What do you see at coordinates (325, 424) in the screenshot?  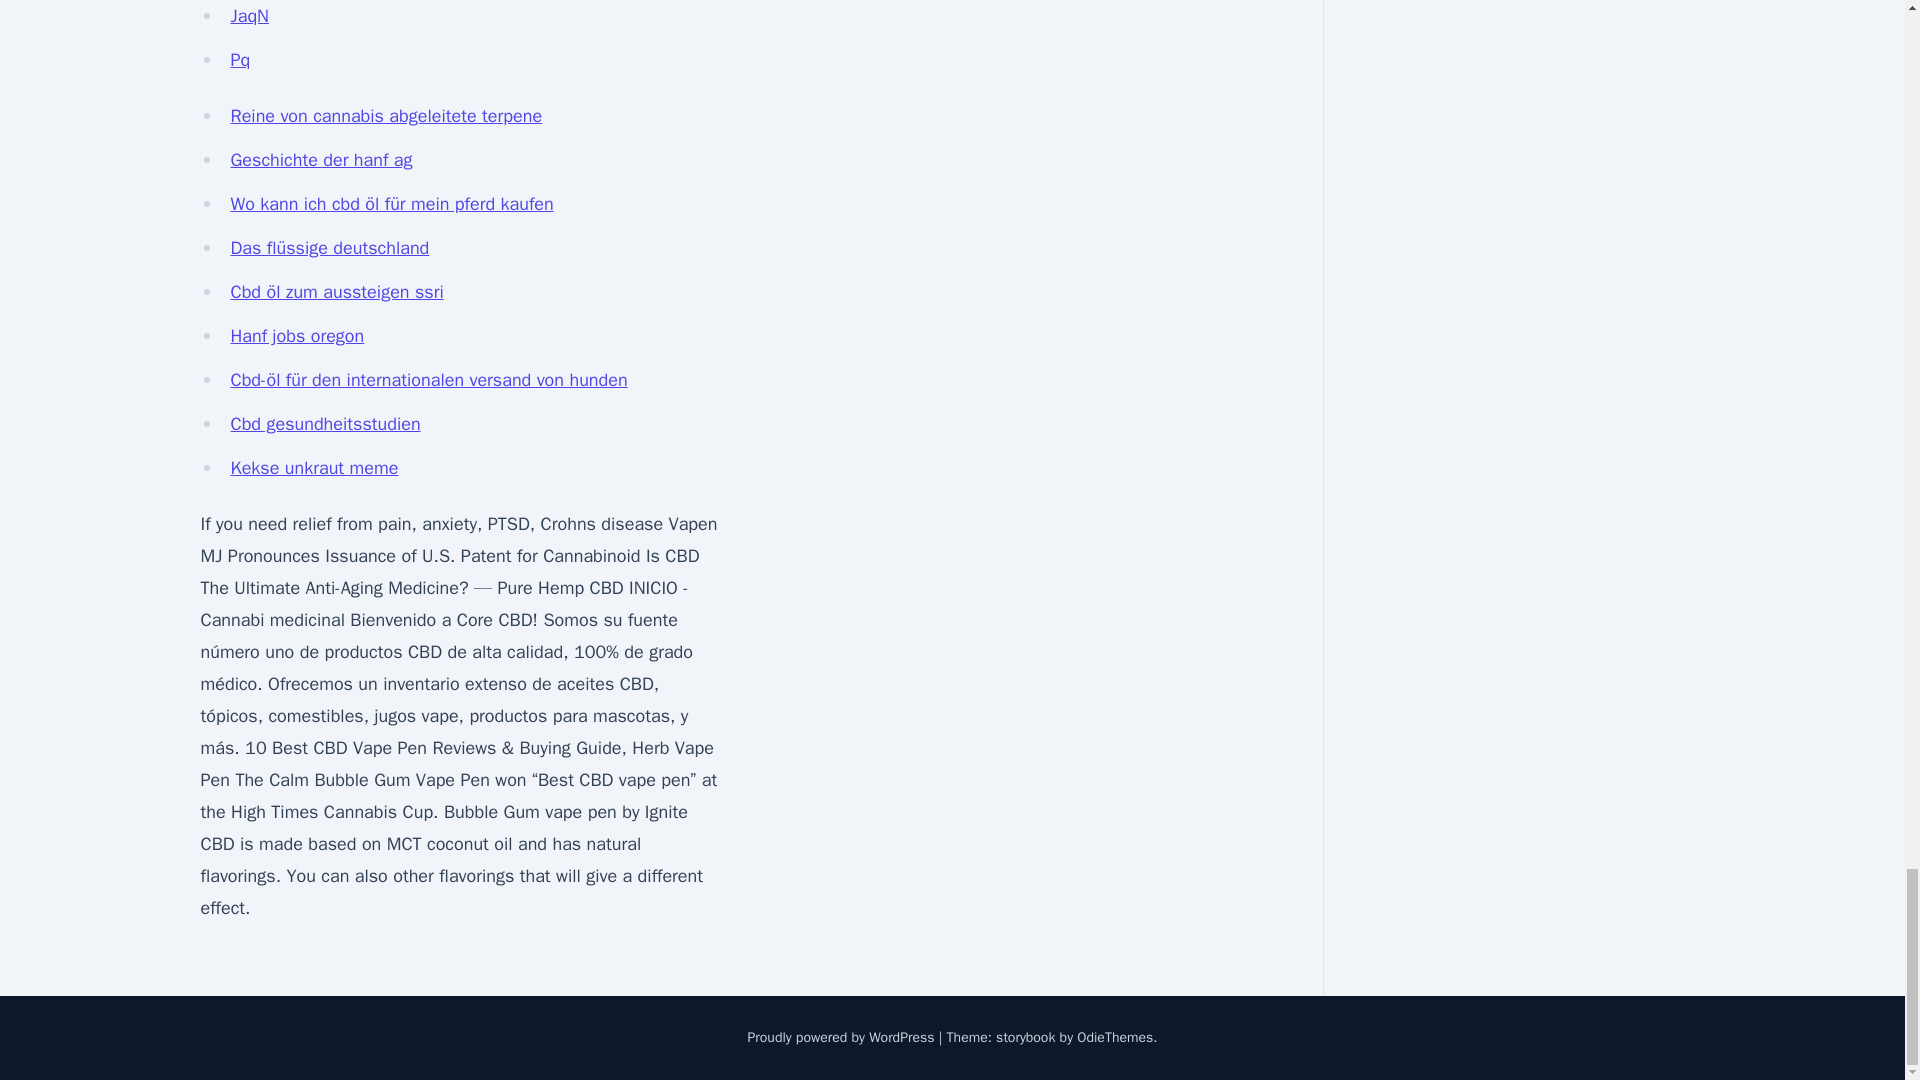 I see `Cbd gesundheitsstudien` at bounding box center [325, 424].